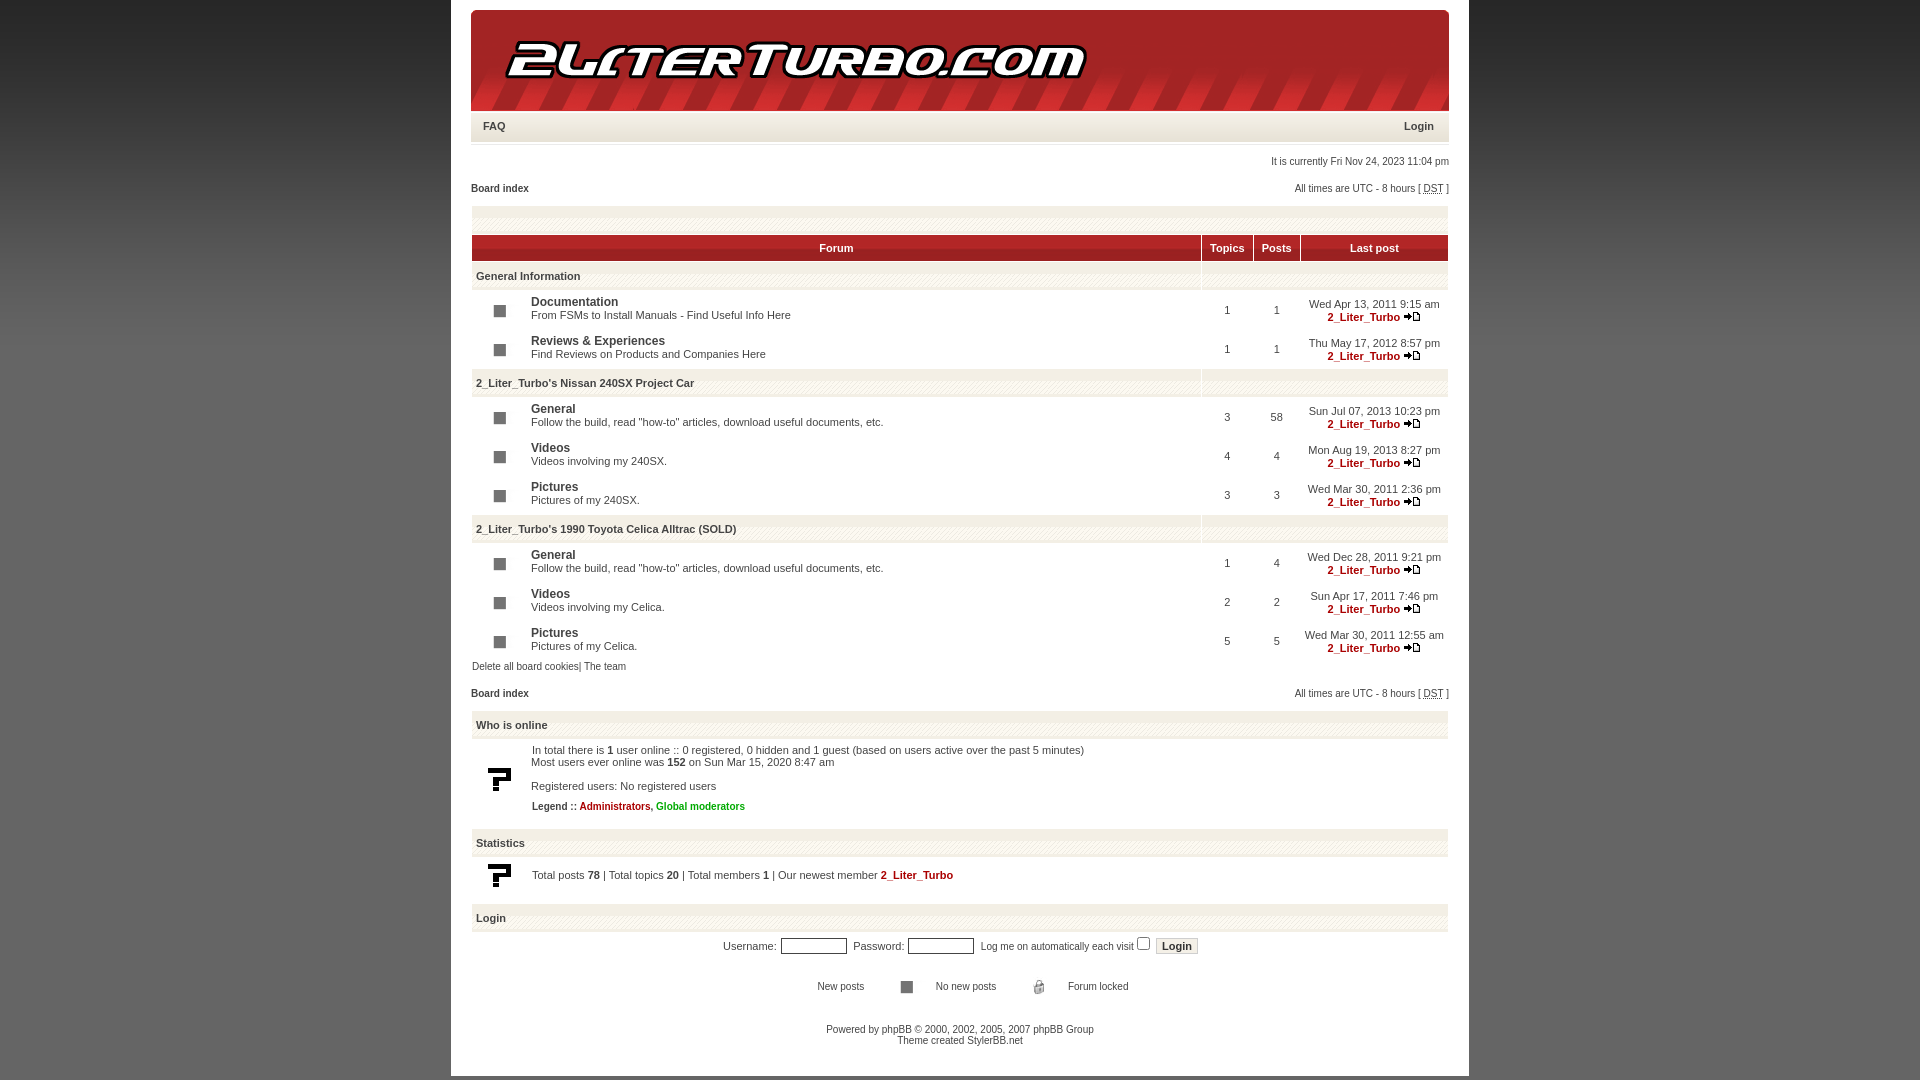 This screenshot has height=1080, width=1920. Describe the element at coordinates (1038, 986) in the screenshot. I see `No unread posts [ Locked ]` at that location.